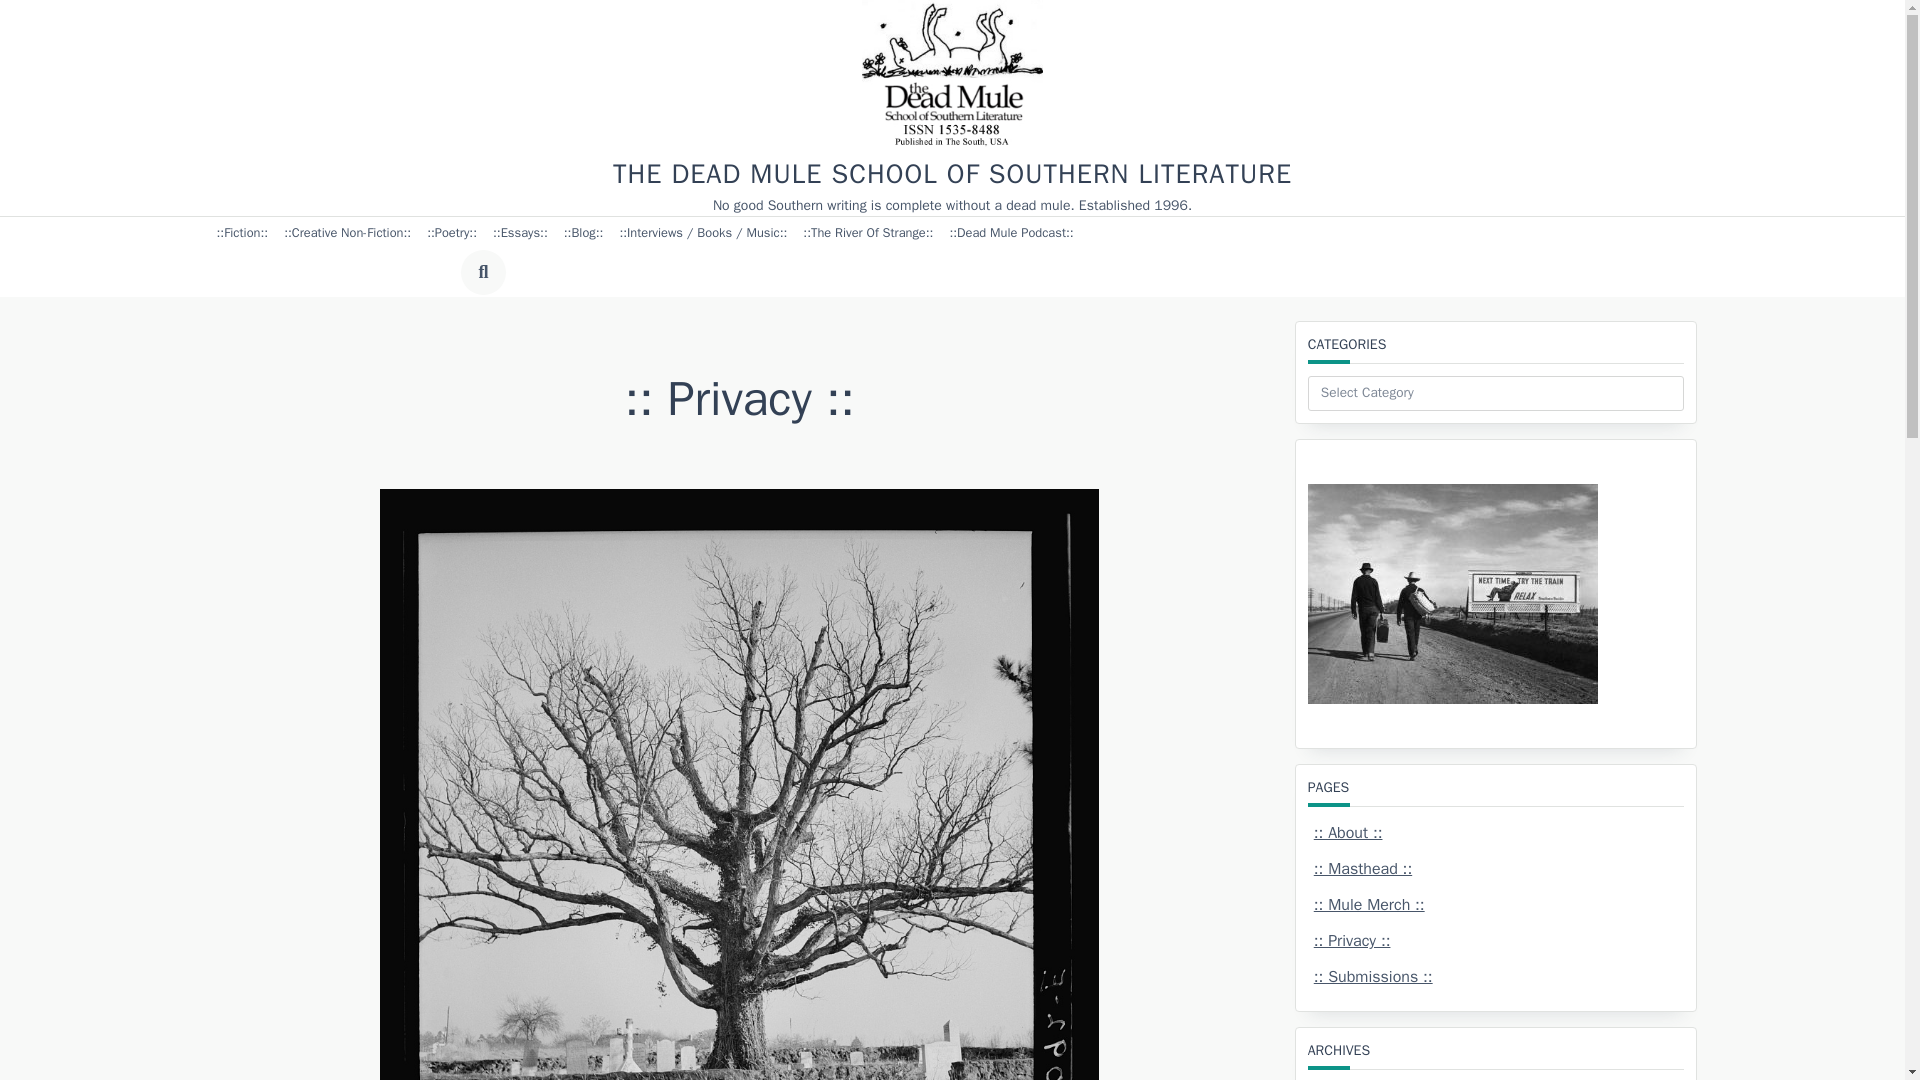 The image size is (1920, 1080). What do you see at coordinates (867, 234) in the screenshot?
I see `::The River Of Strange::` at bounding box center [867, 234].